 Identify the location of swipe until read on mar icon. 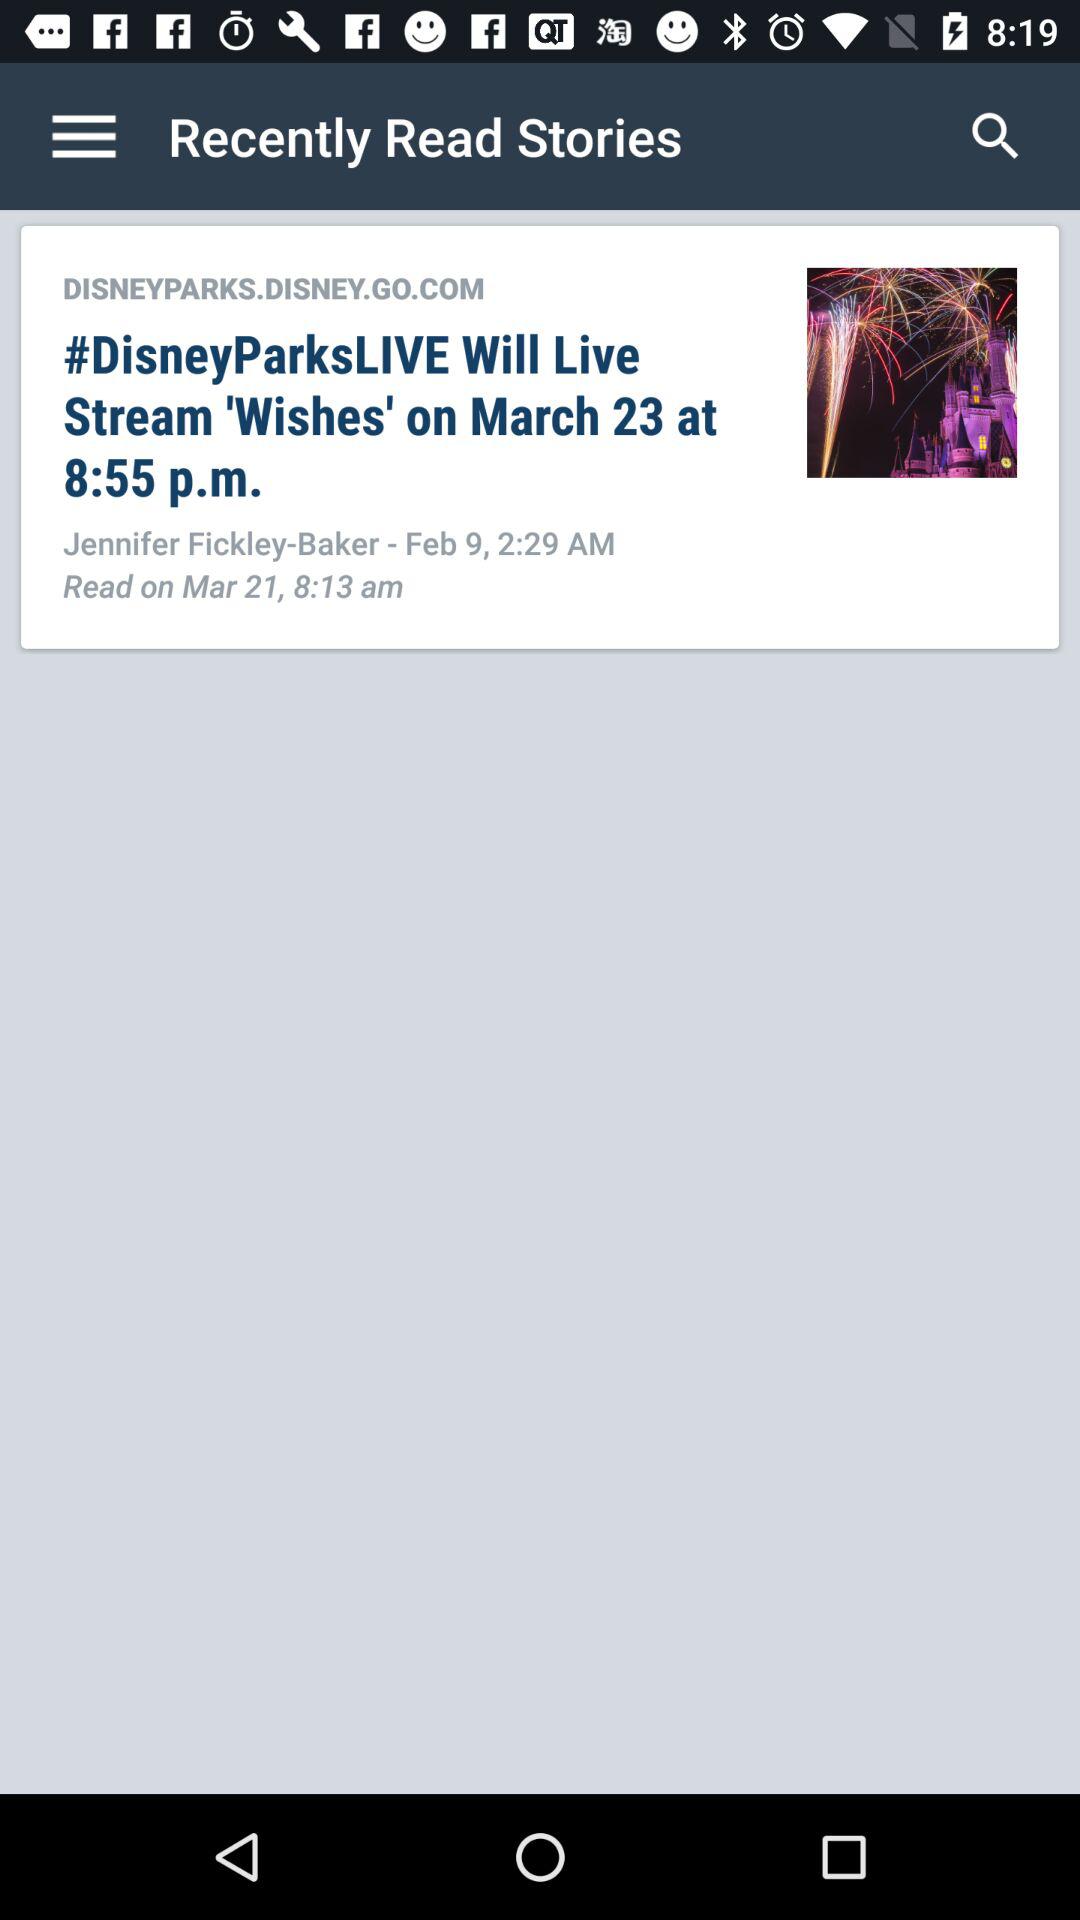
(234, 584).